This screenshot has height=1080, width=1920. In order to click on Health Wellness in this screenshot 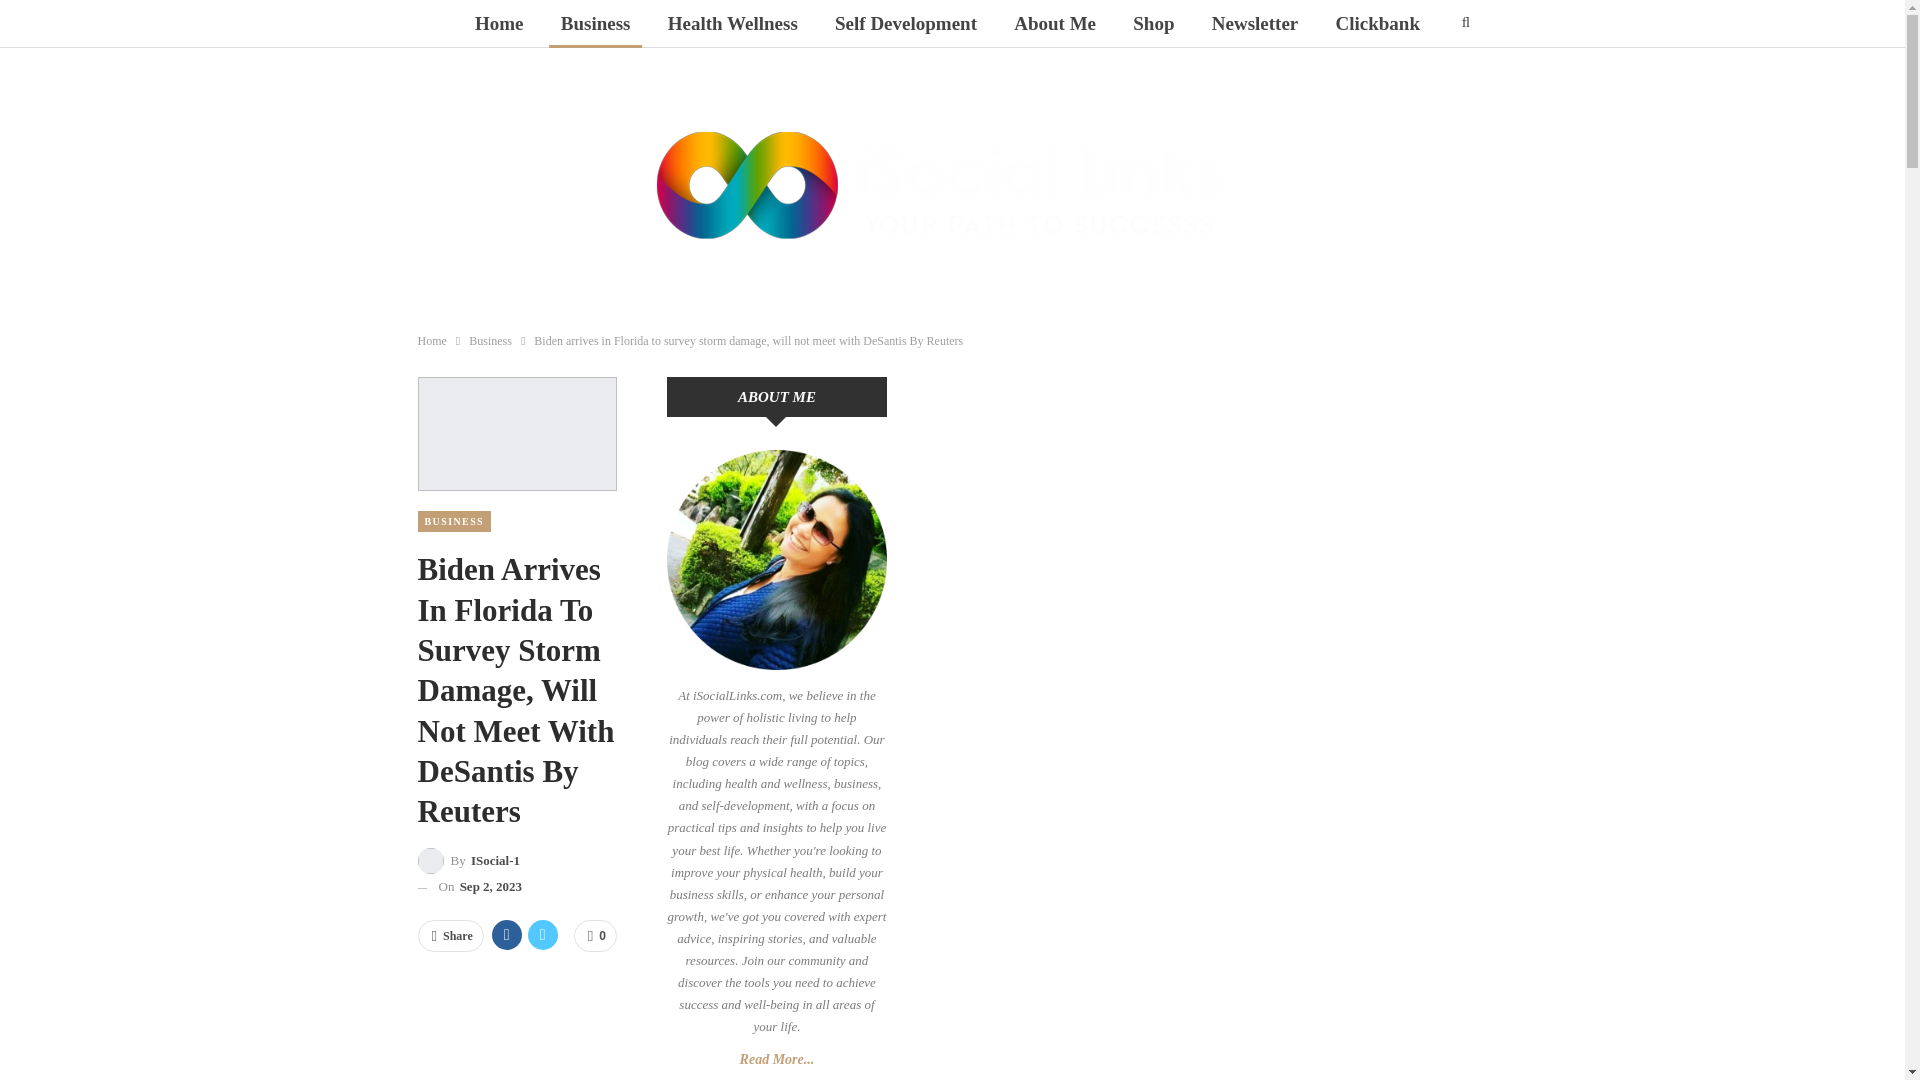, I will do `click(733, 24)`.